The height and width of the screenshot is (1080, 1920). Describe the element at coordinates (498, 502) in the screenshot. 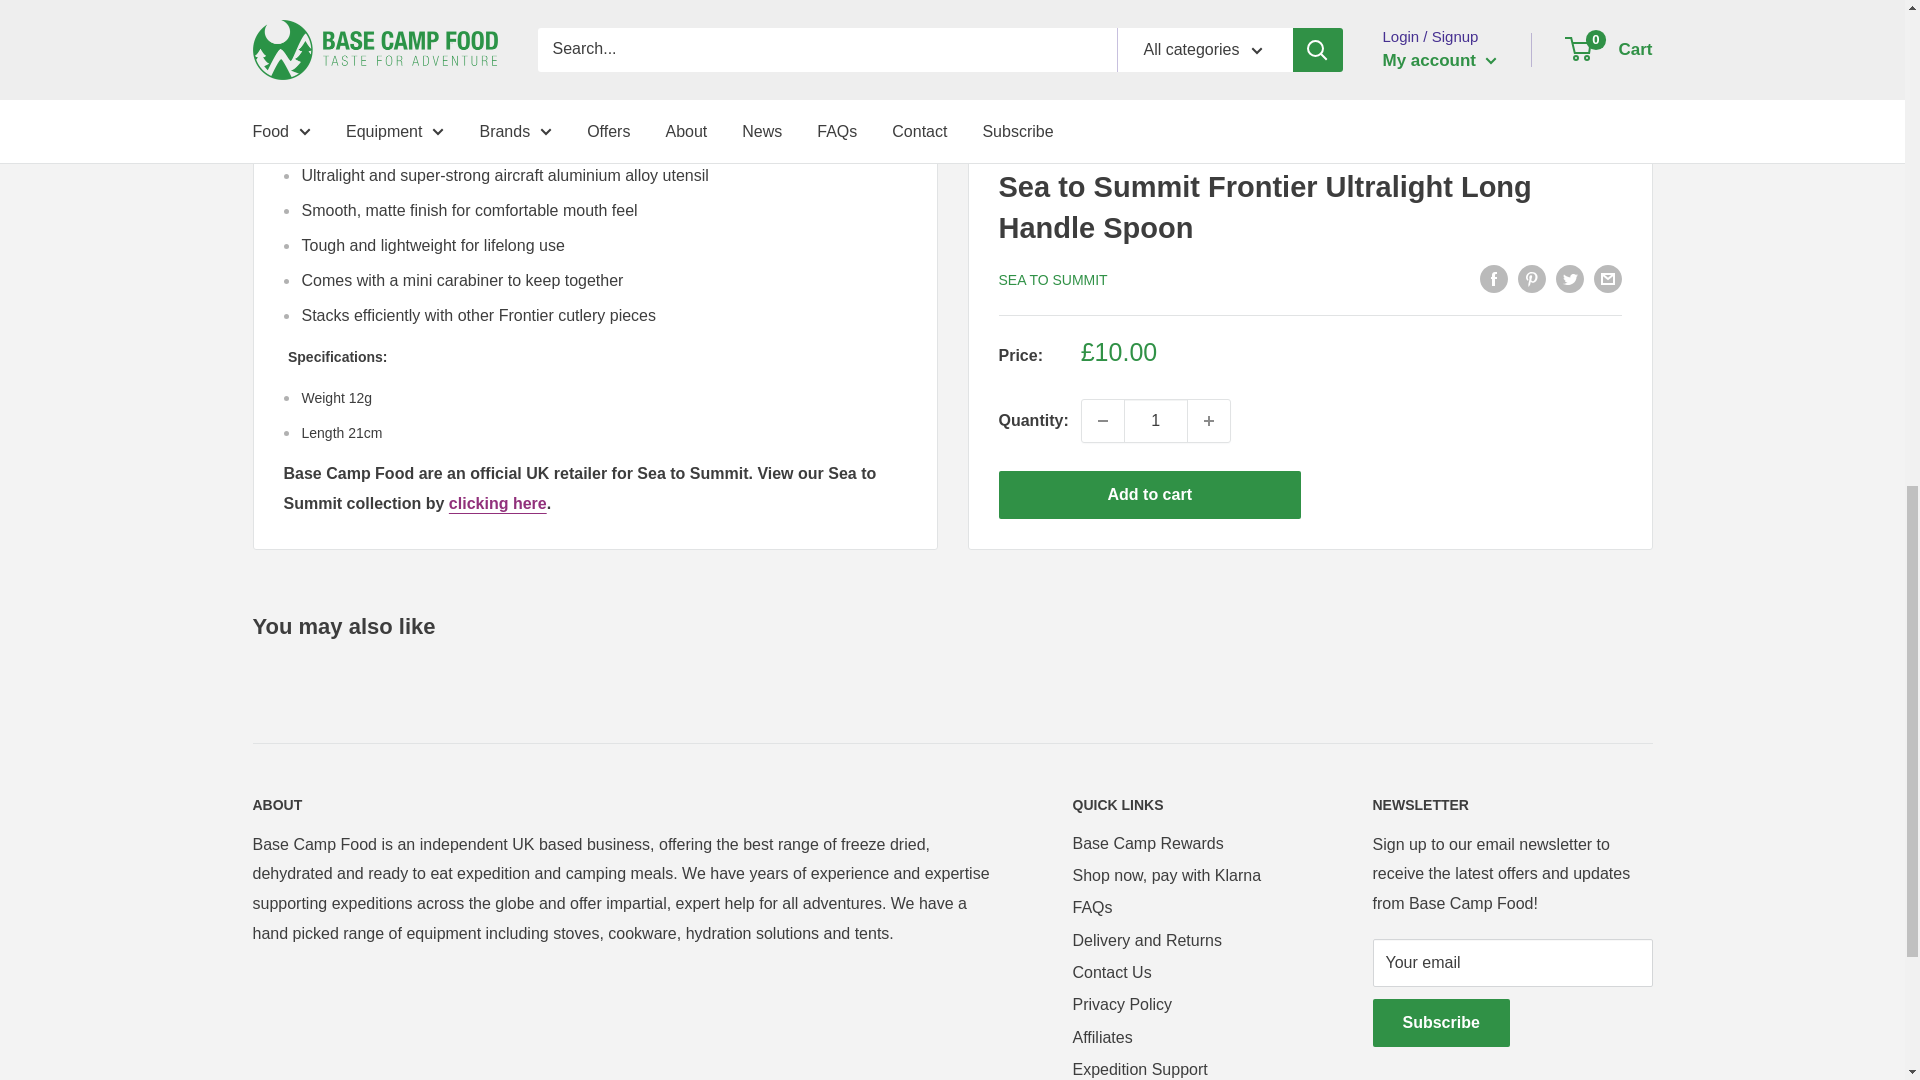

I see `View our Sea to Summit collection by clicking here` at that location.